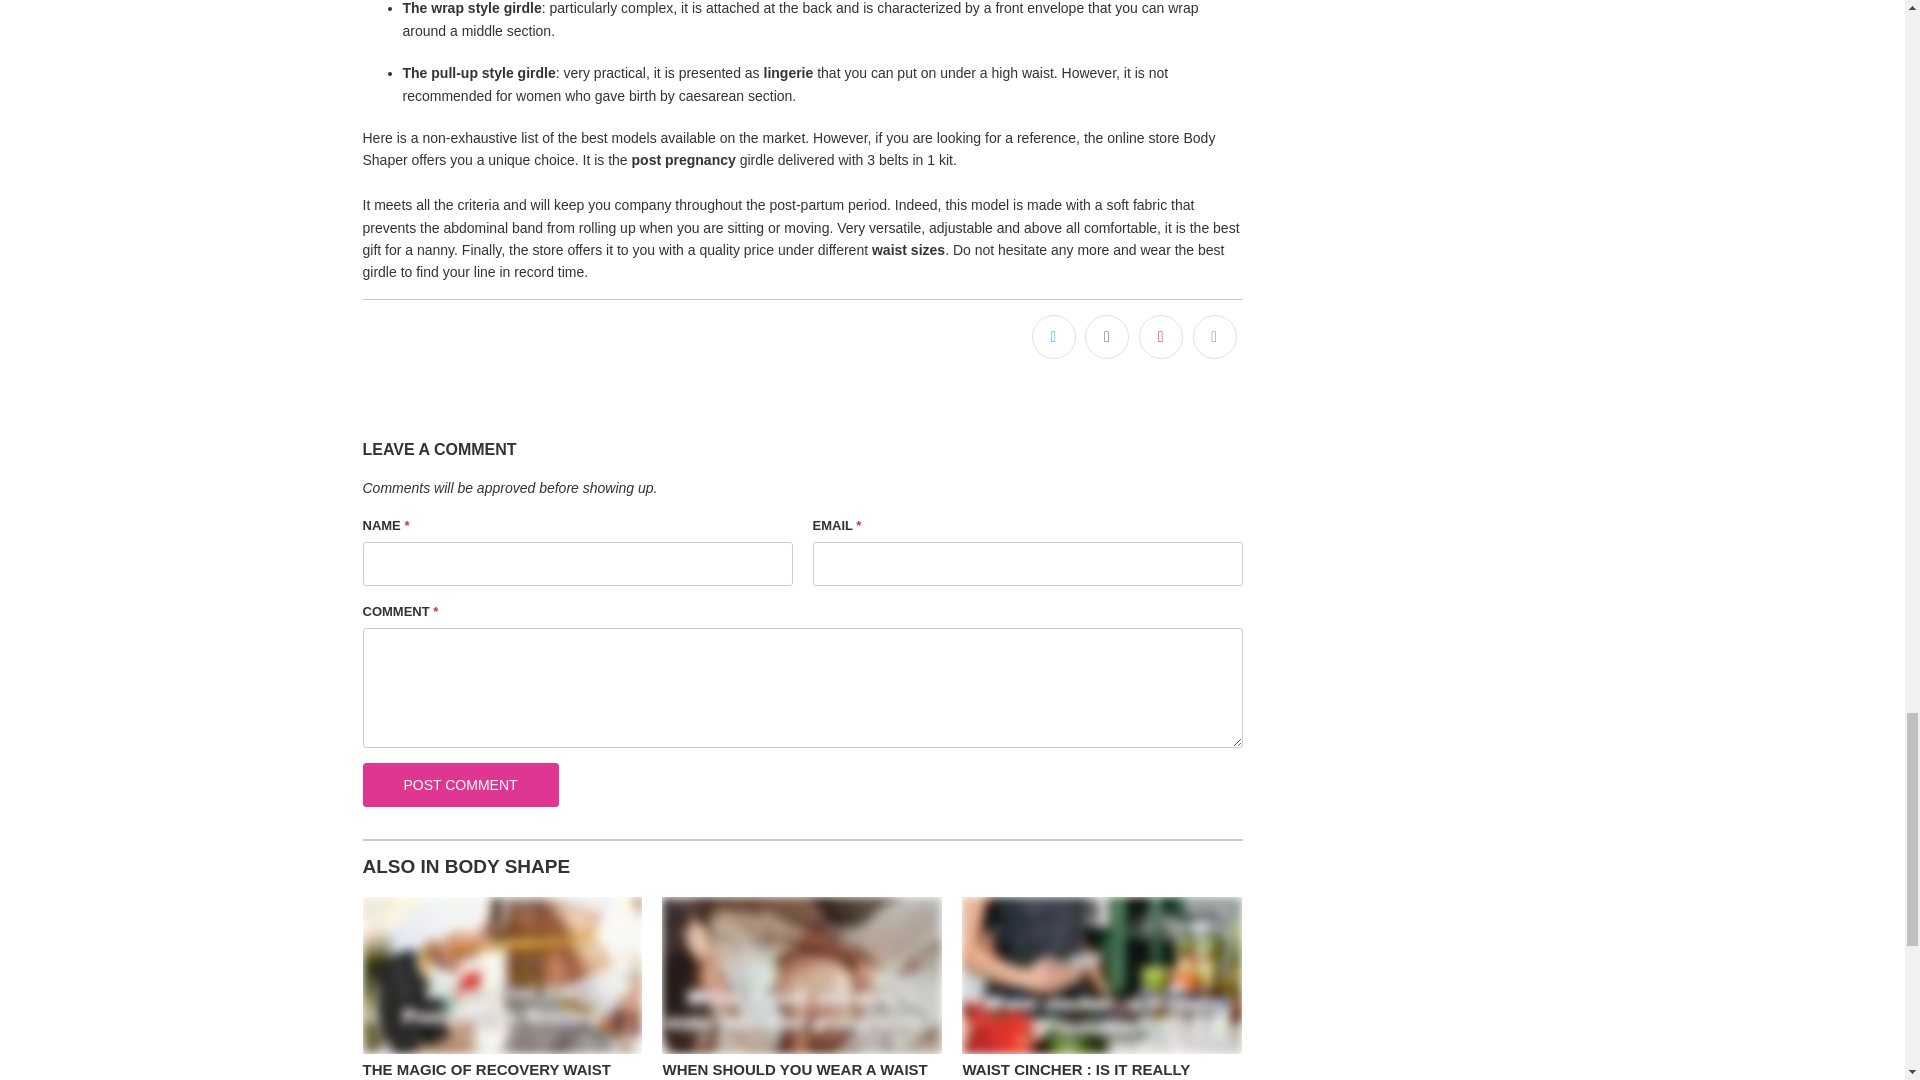  Describe the element at coordinates (486, 1070) in the screenshot. I see `The Magic of Recovery Waist Belts` at that location.